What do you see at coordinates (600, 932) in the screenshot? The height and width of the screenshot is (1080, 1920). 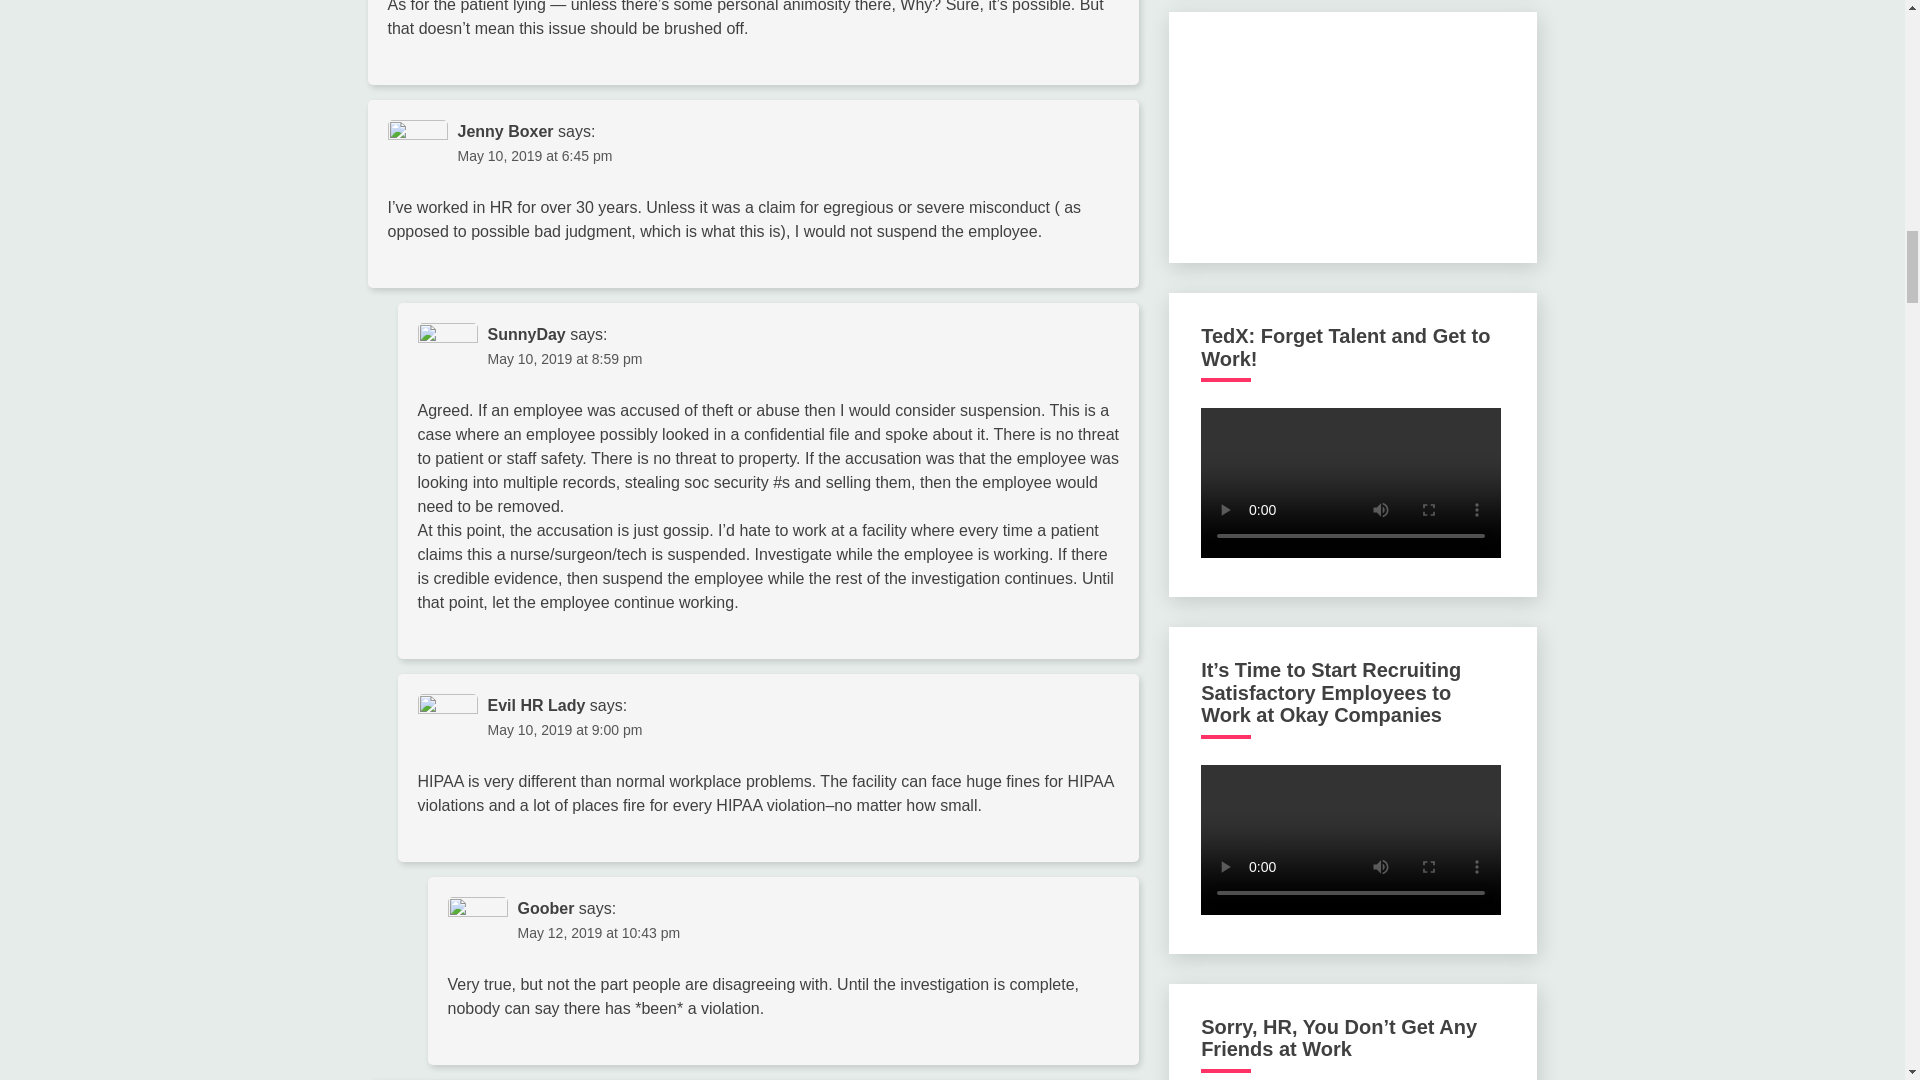 I see `May 12, 2019 at 10:43 pm` at bounding box center [600, 932].